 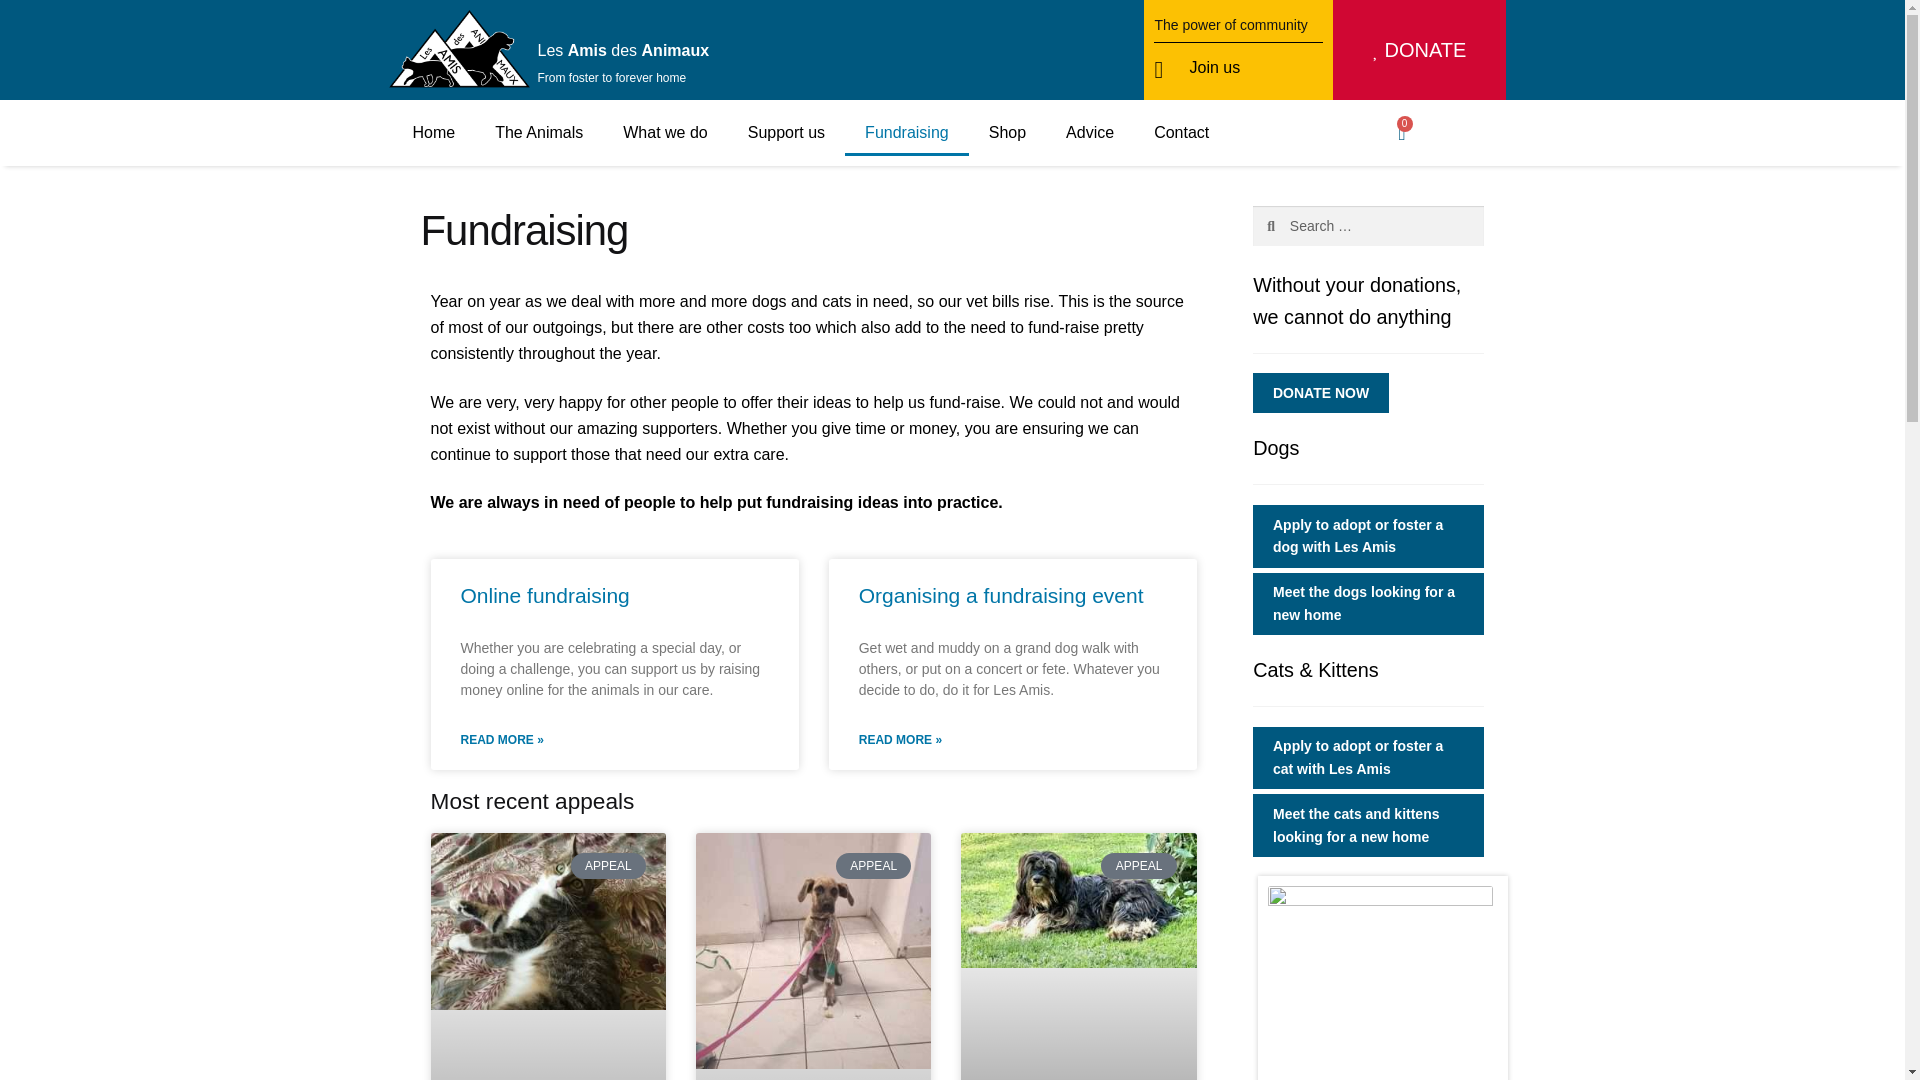 What do you see at coordinates (538, 132) in the screenshot?
I see `The Animals` at bounding box center [538, 132].